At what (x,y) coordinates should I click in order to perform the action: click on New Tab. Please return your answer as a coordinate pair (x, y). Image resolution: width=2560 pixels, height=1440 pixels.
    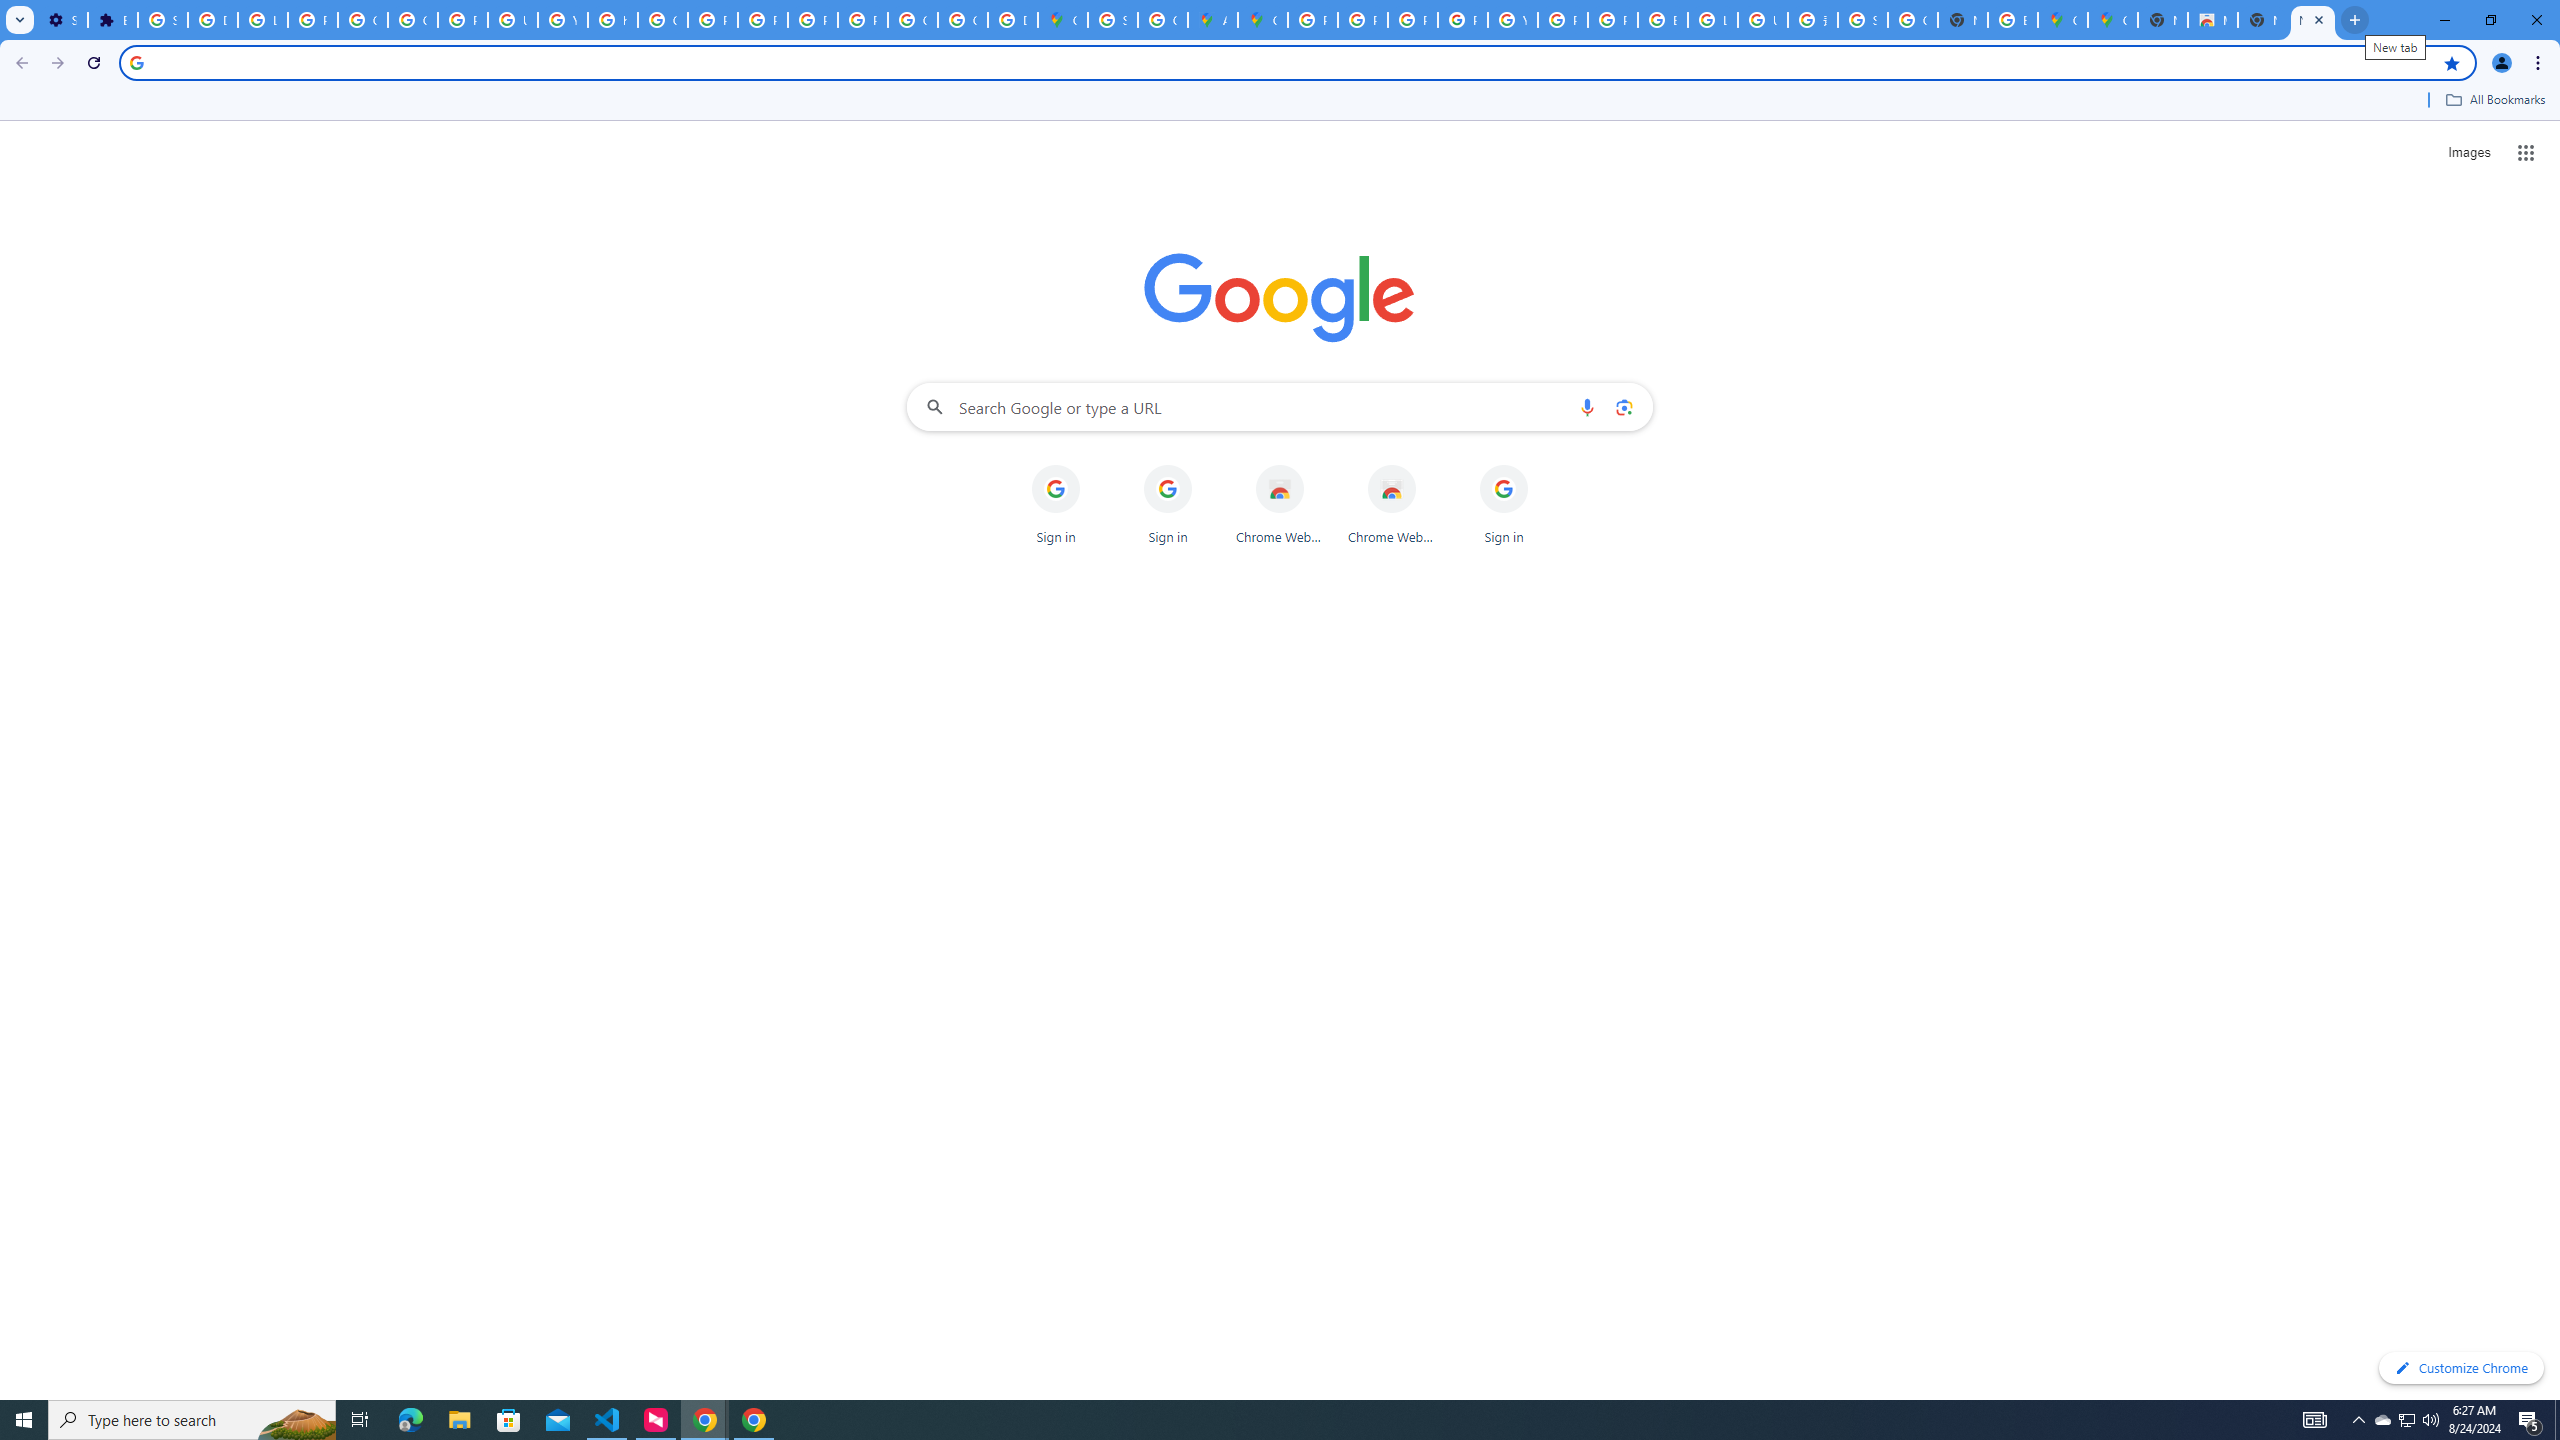
    Looking at the image, I should click on (2312, 20).